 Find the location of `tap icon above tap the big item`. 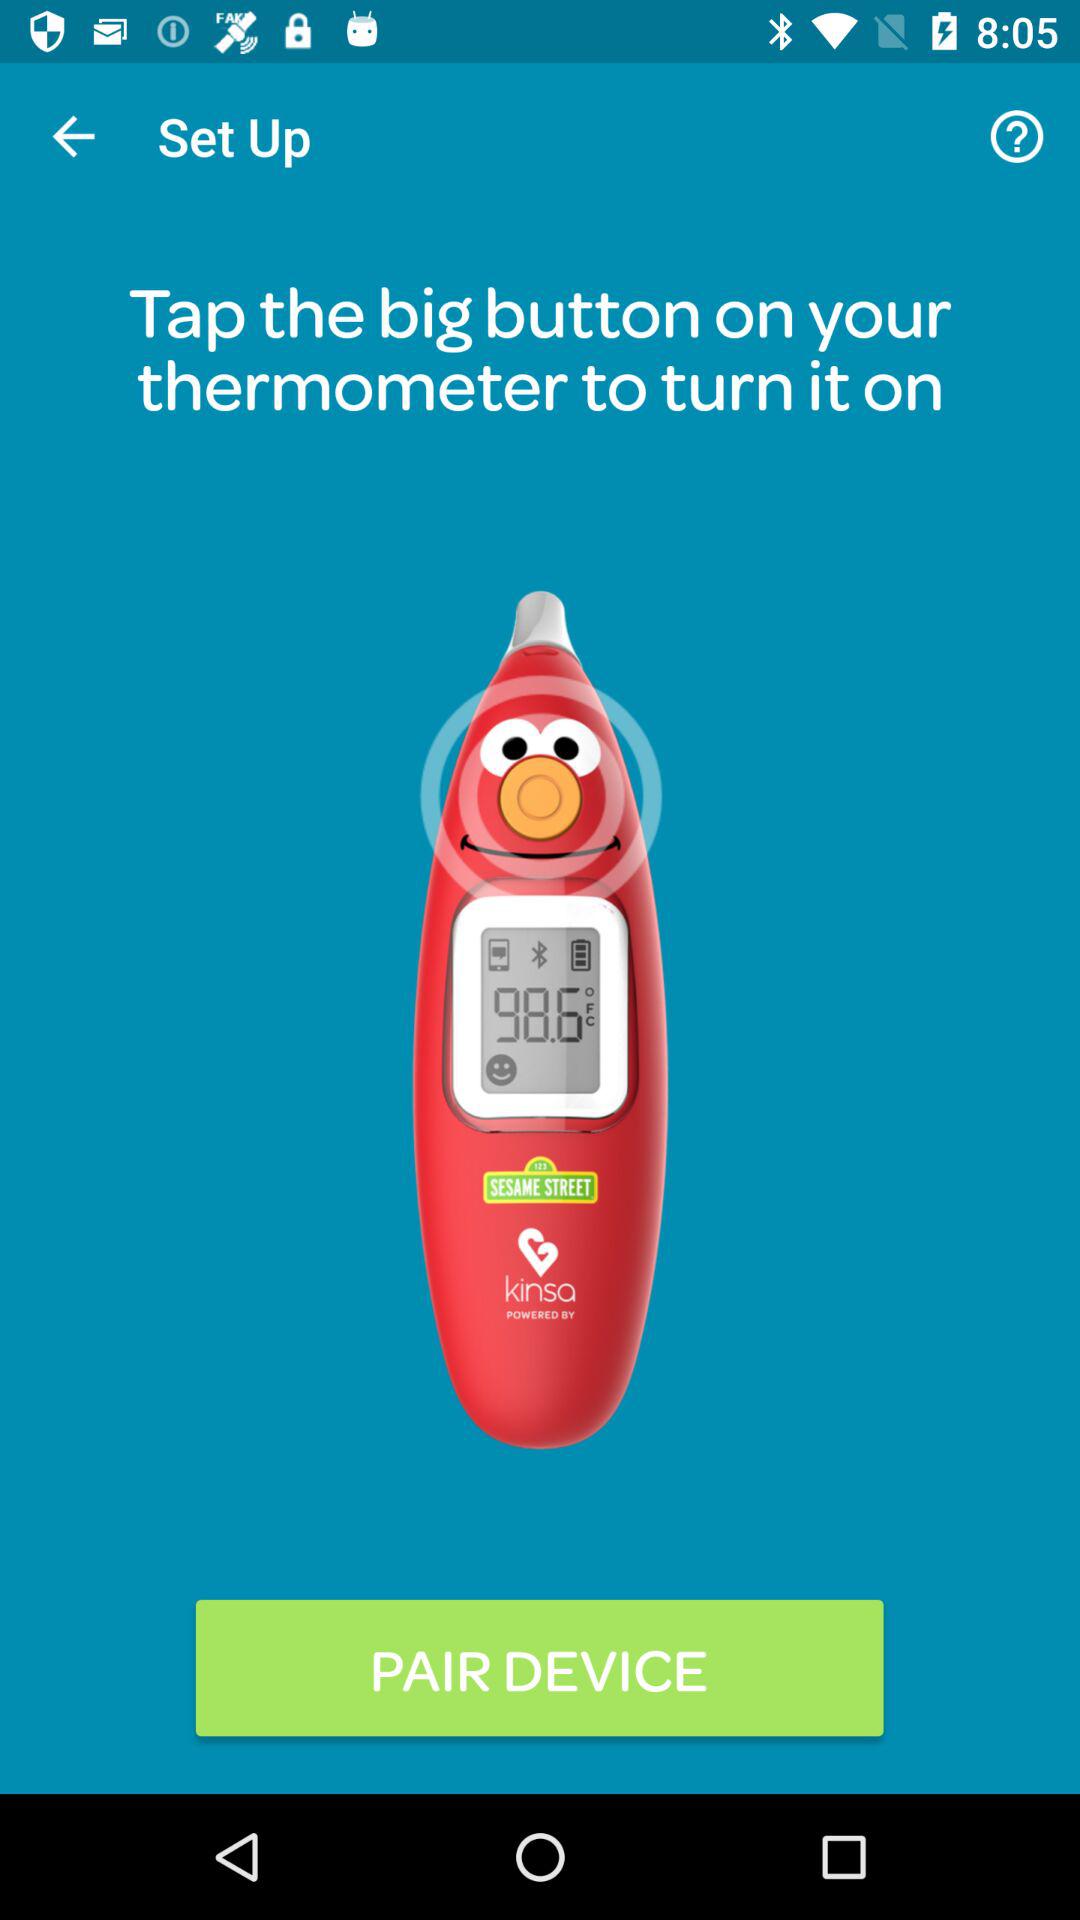

tap icon above tap the big item is located at coordinates (73, 136).